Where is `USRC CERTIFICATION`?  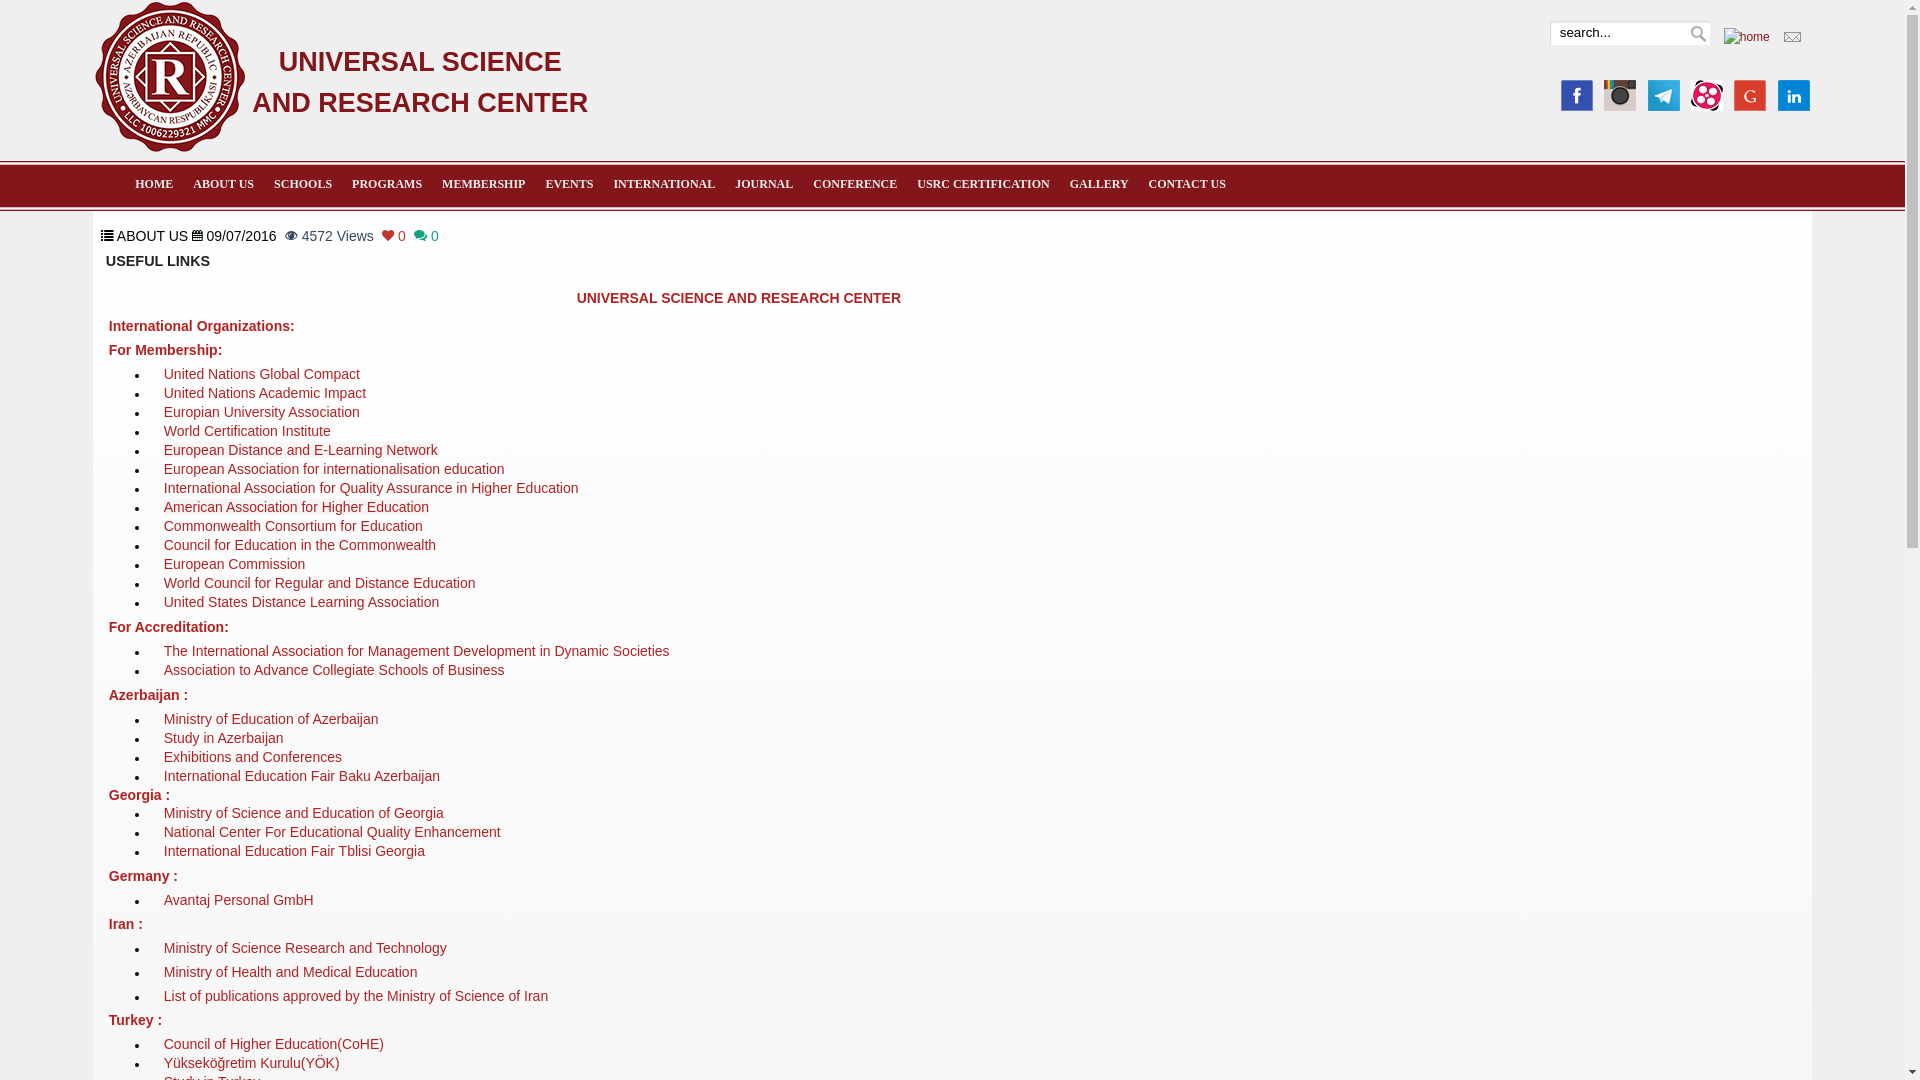 USRC CERTIFICATION is located at coordinates (983, 184).